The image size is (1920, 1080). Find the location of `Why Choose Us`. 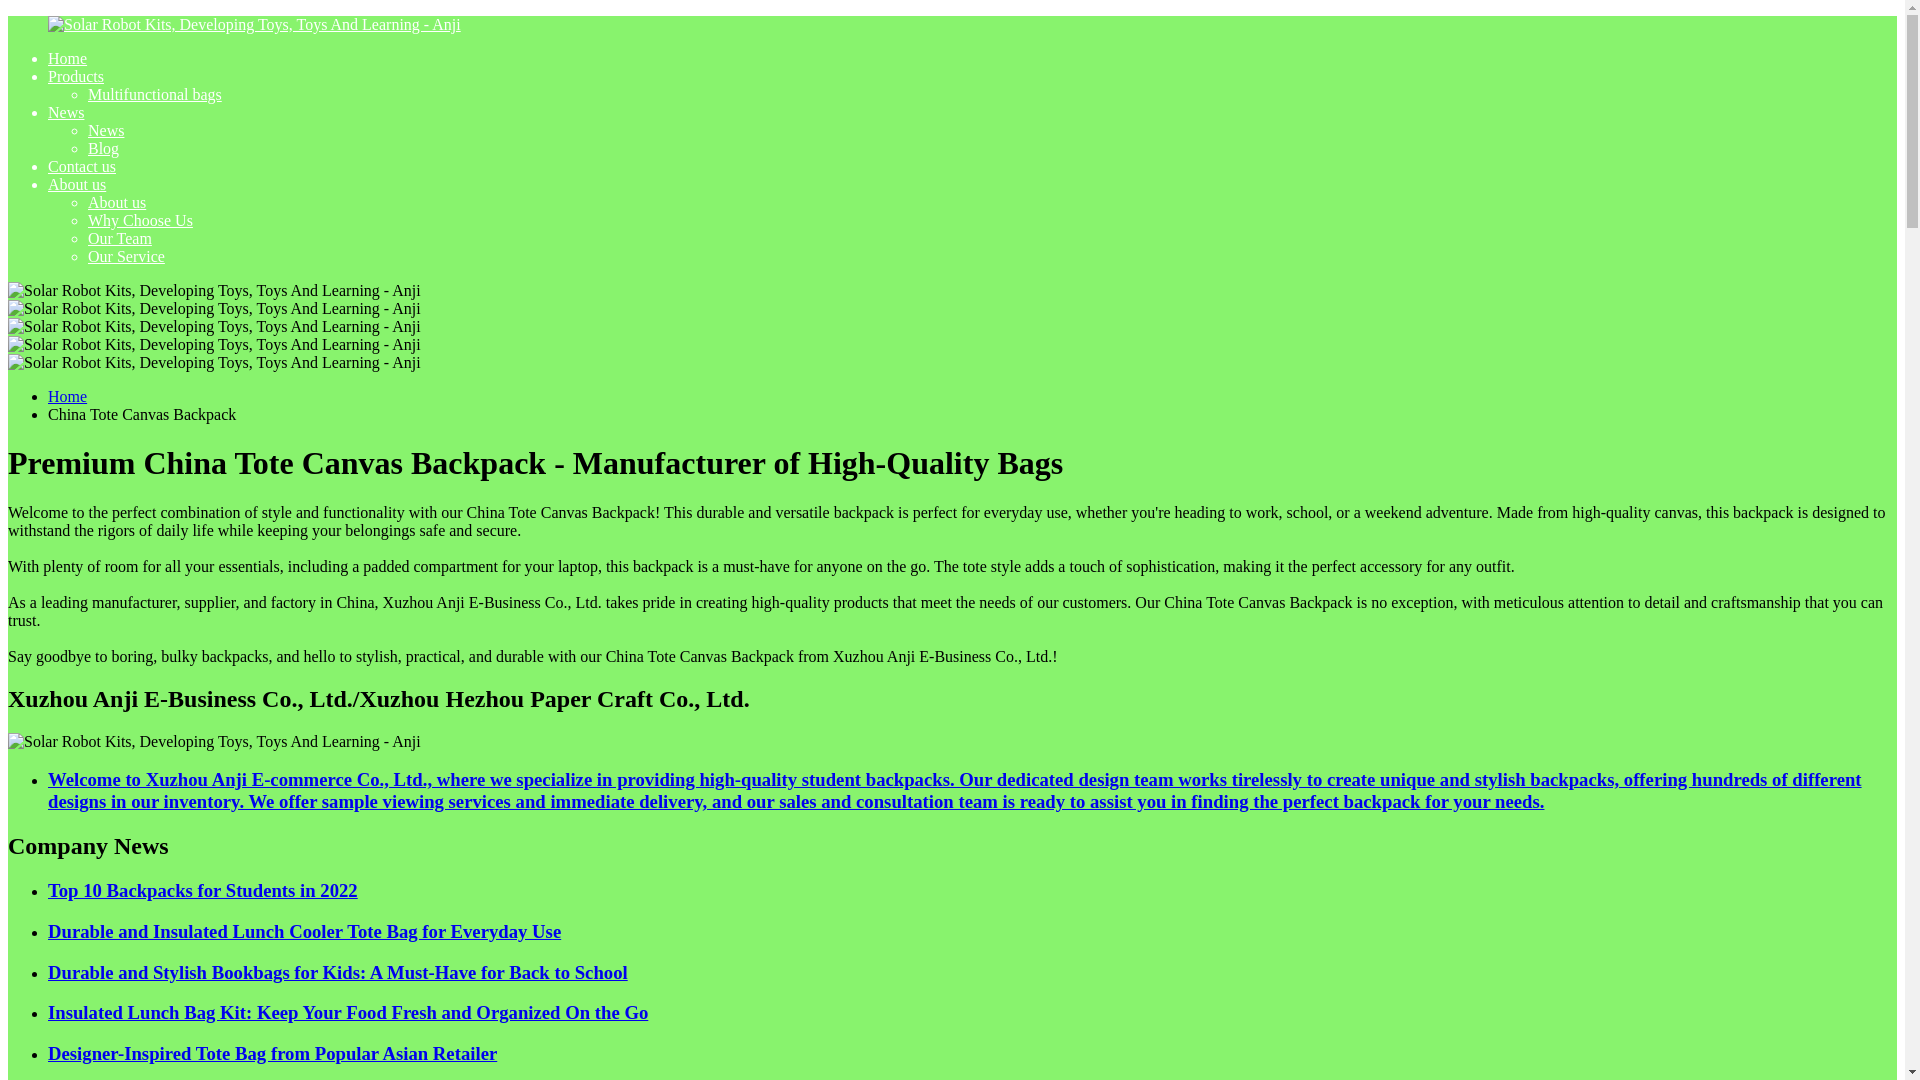

Why Choose Us is located at coordinates (140, 220).